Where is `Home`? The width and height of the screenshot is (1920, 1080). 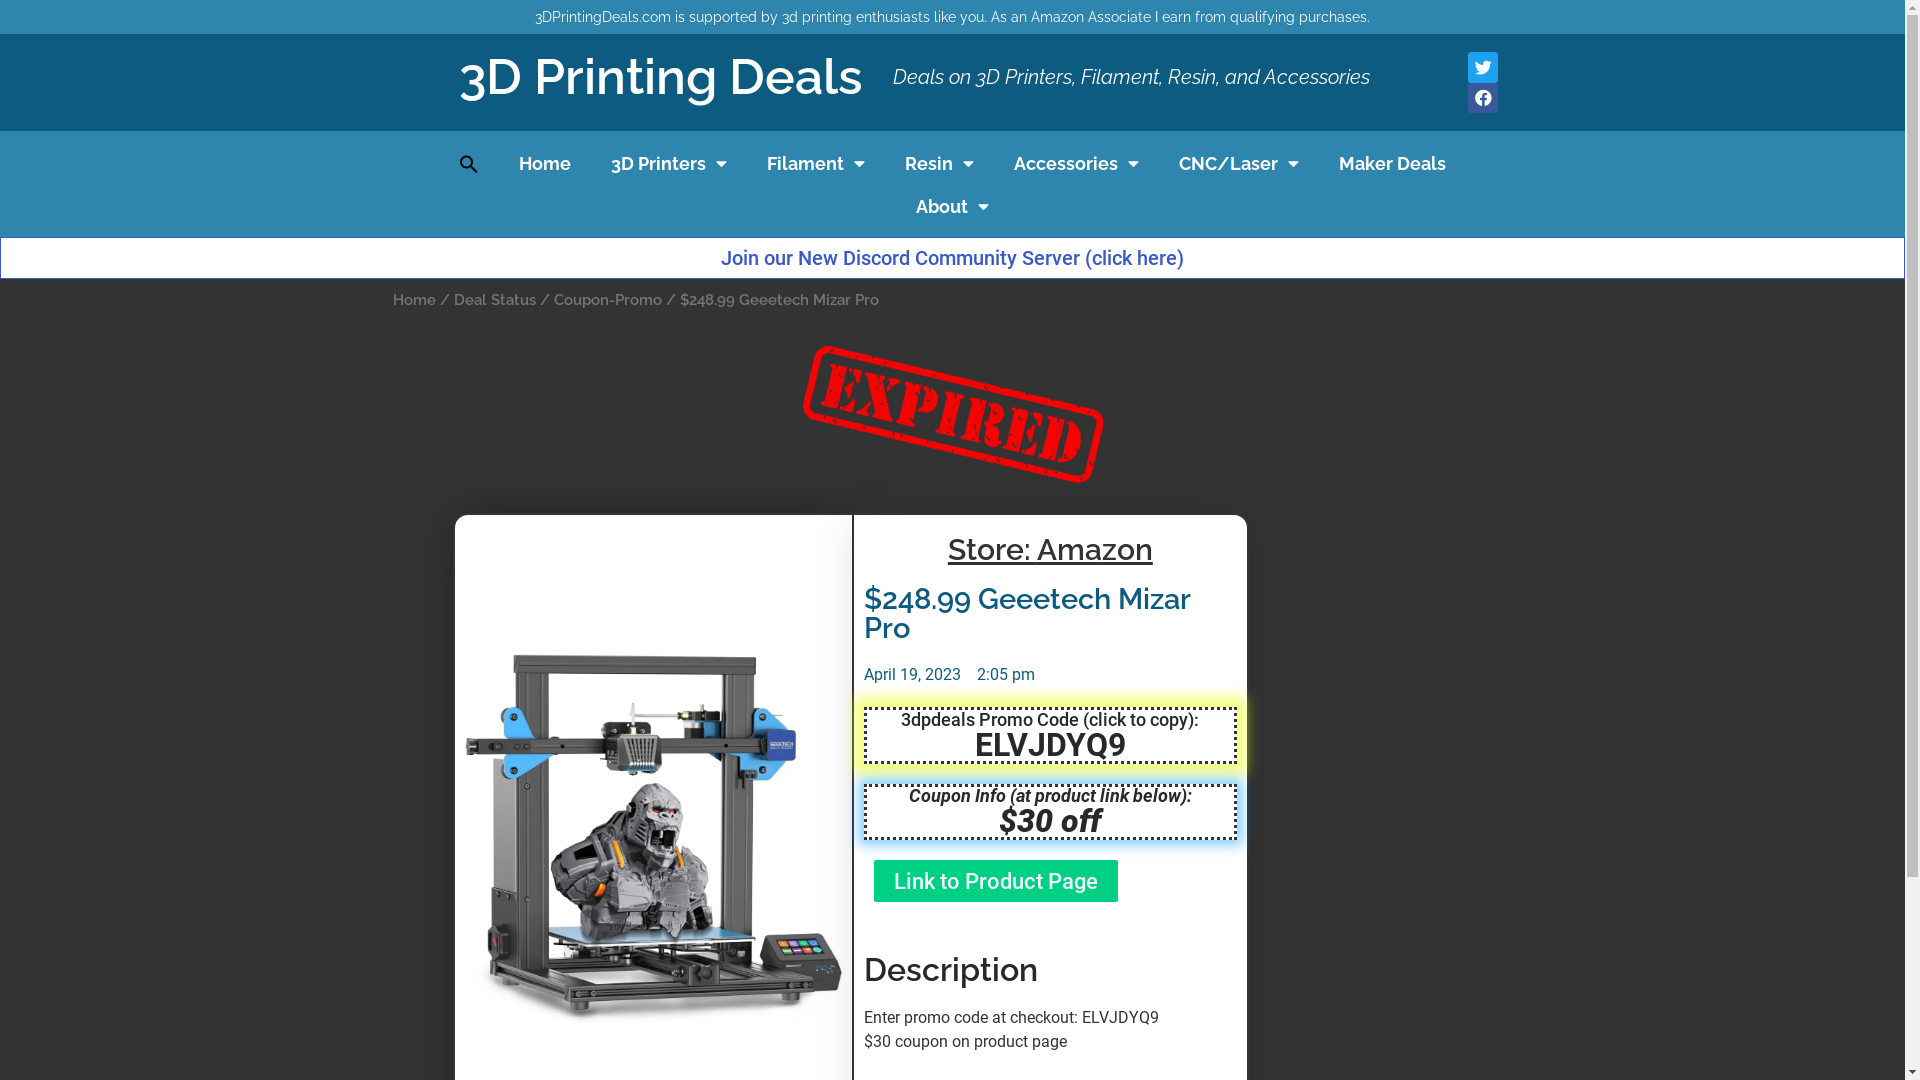
Home is located at coordinates (414, 300).